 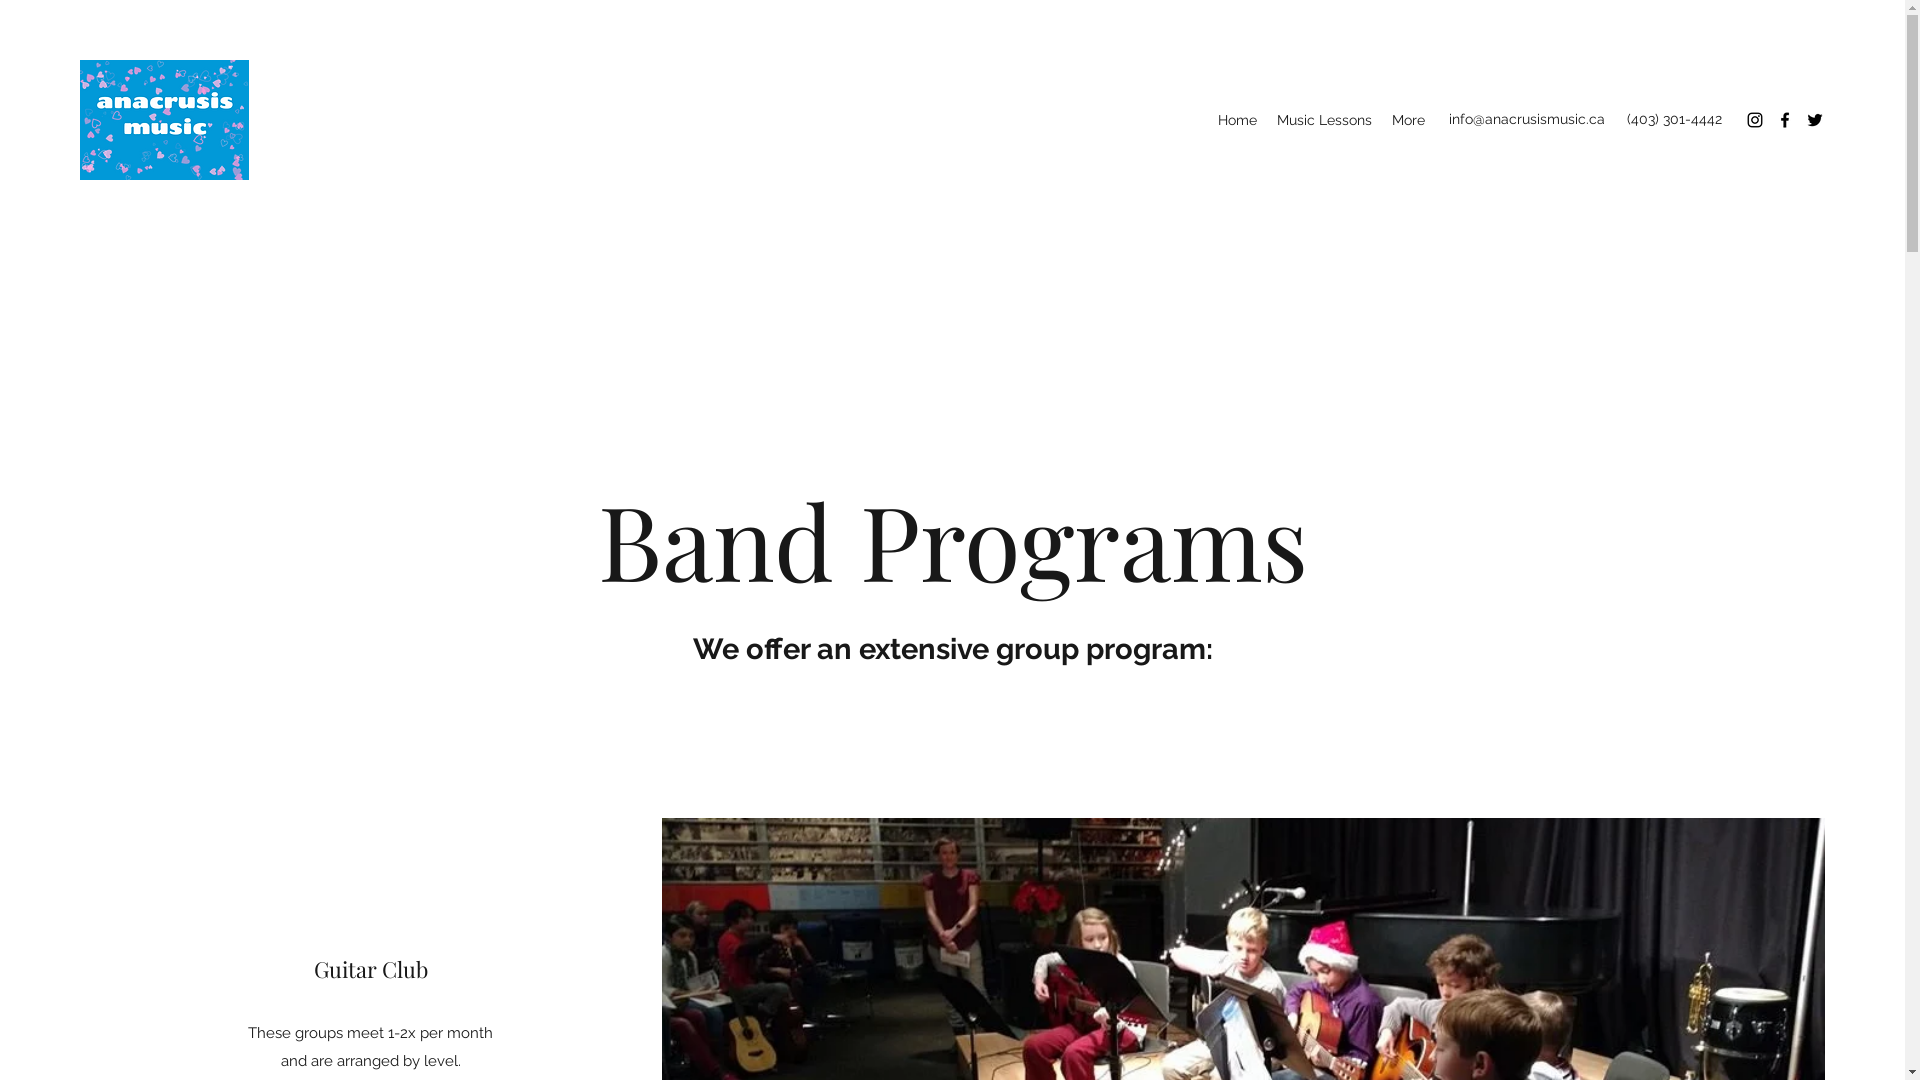 What do you see at coordinates (1527, 119) in the screenshot?
I see `info@anacrusismusic.ca` at bounding box center [1527, 119].